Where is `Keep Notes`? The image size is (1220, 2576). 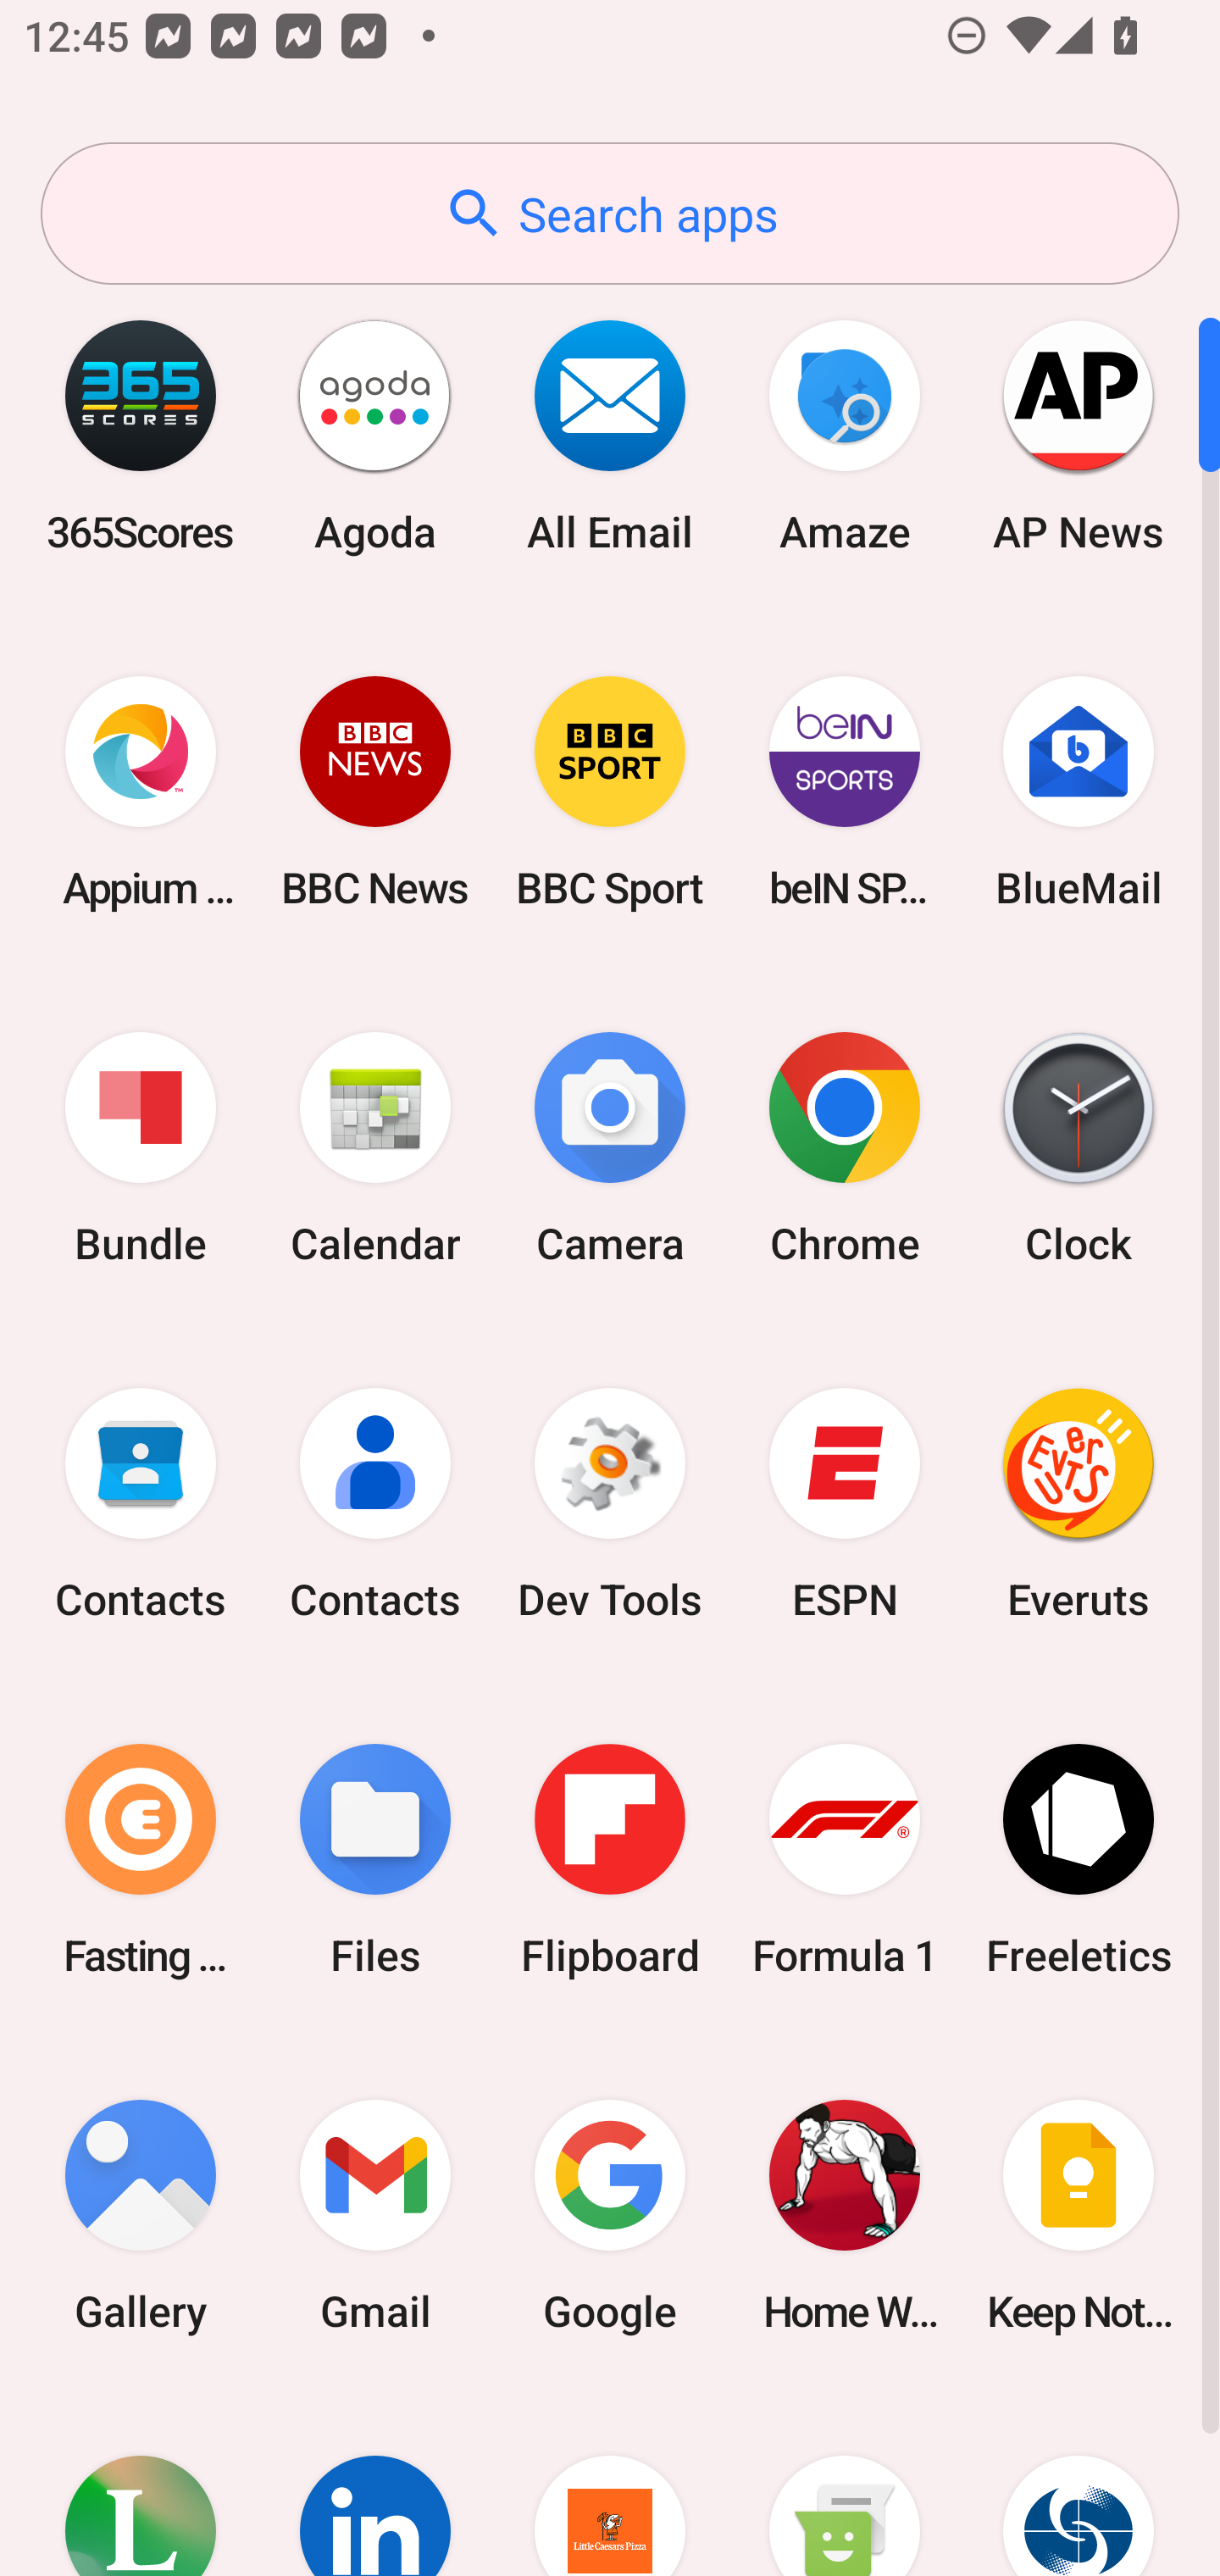 Keep Notes is located at coordinates (1079, 2215).